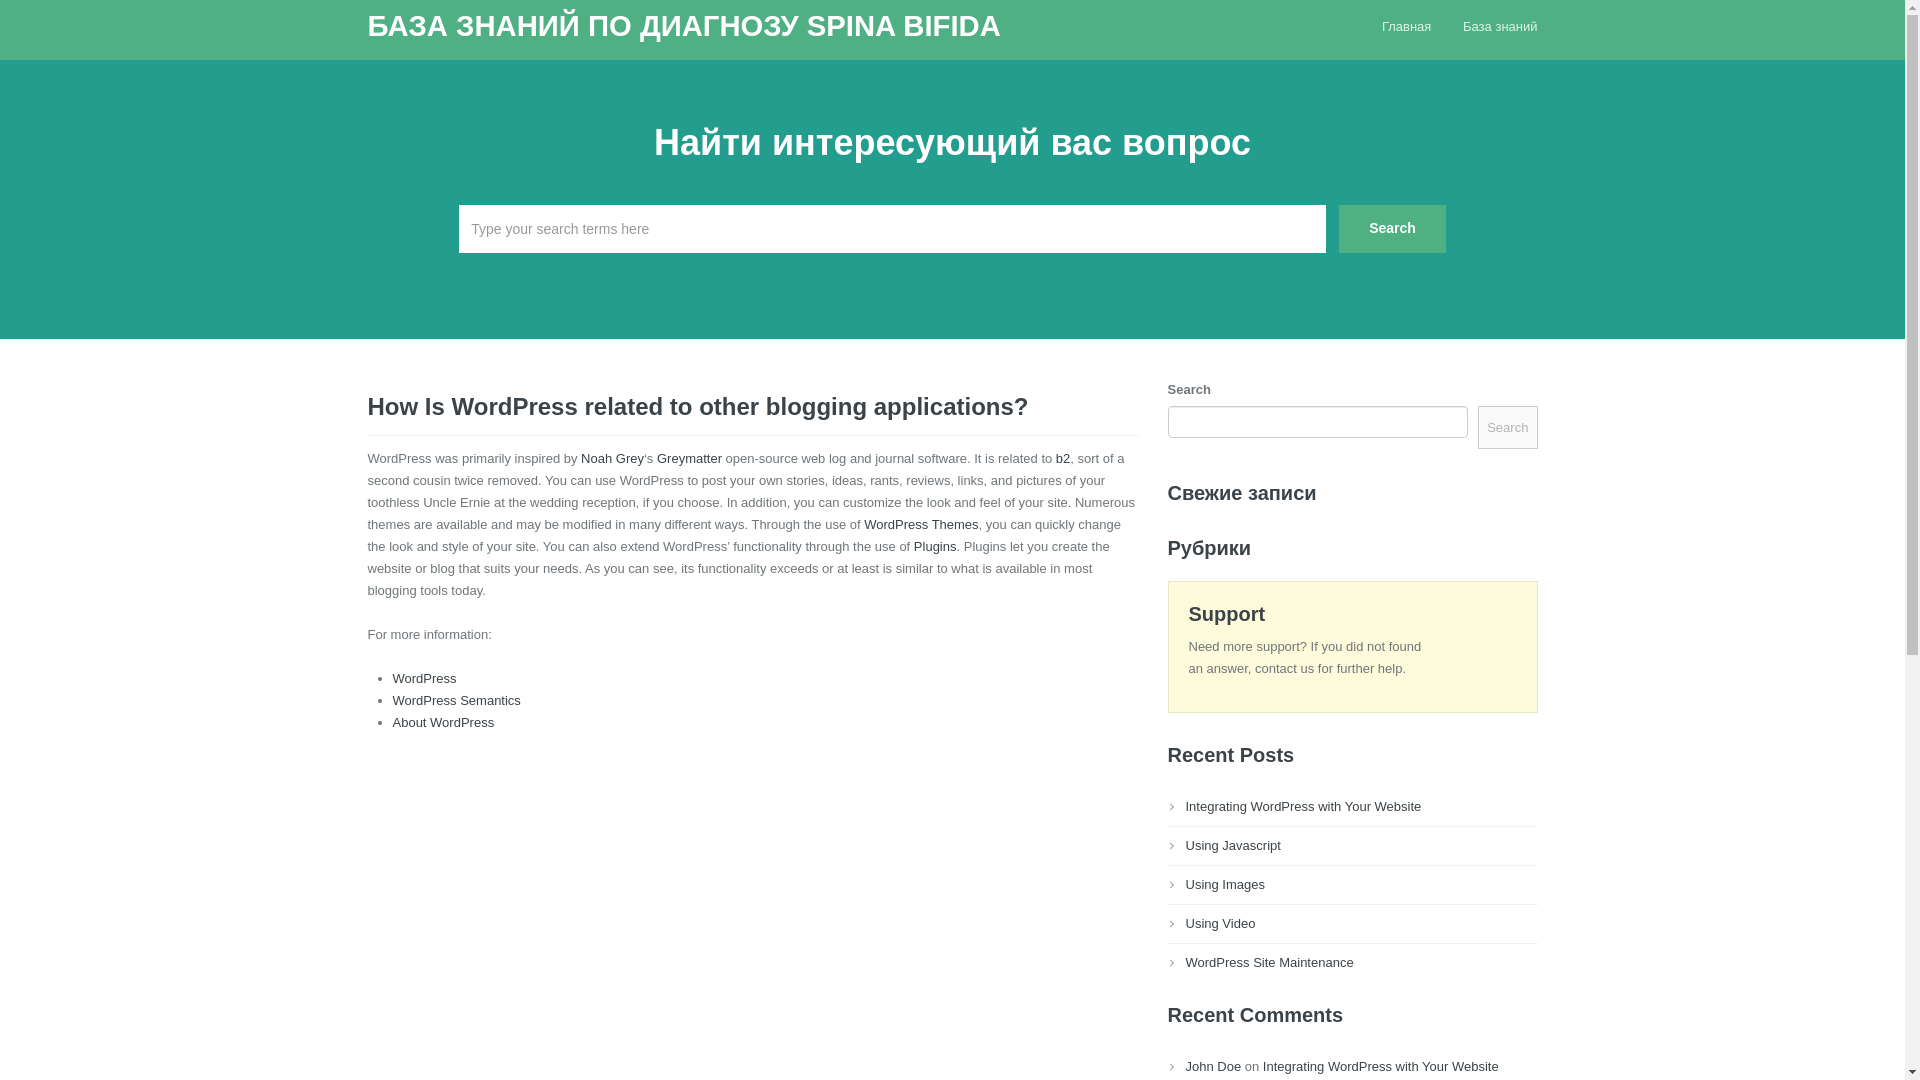 The width and height of the screenshot is (1920, 1080). Describe the element at coordinates (1304, 806) in the screenshot. I see `Integrating WordPress with Your Website` at that location.